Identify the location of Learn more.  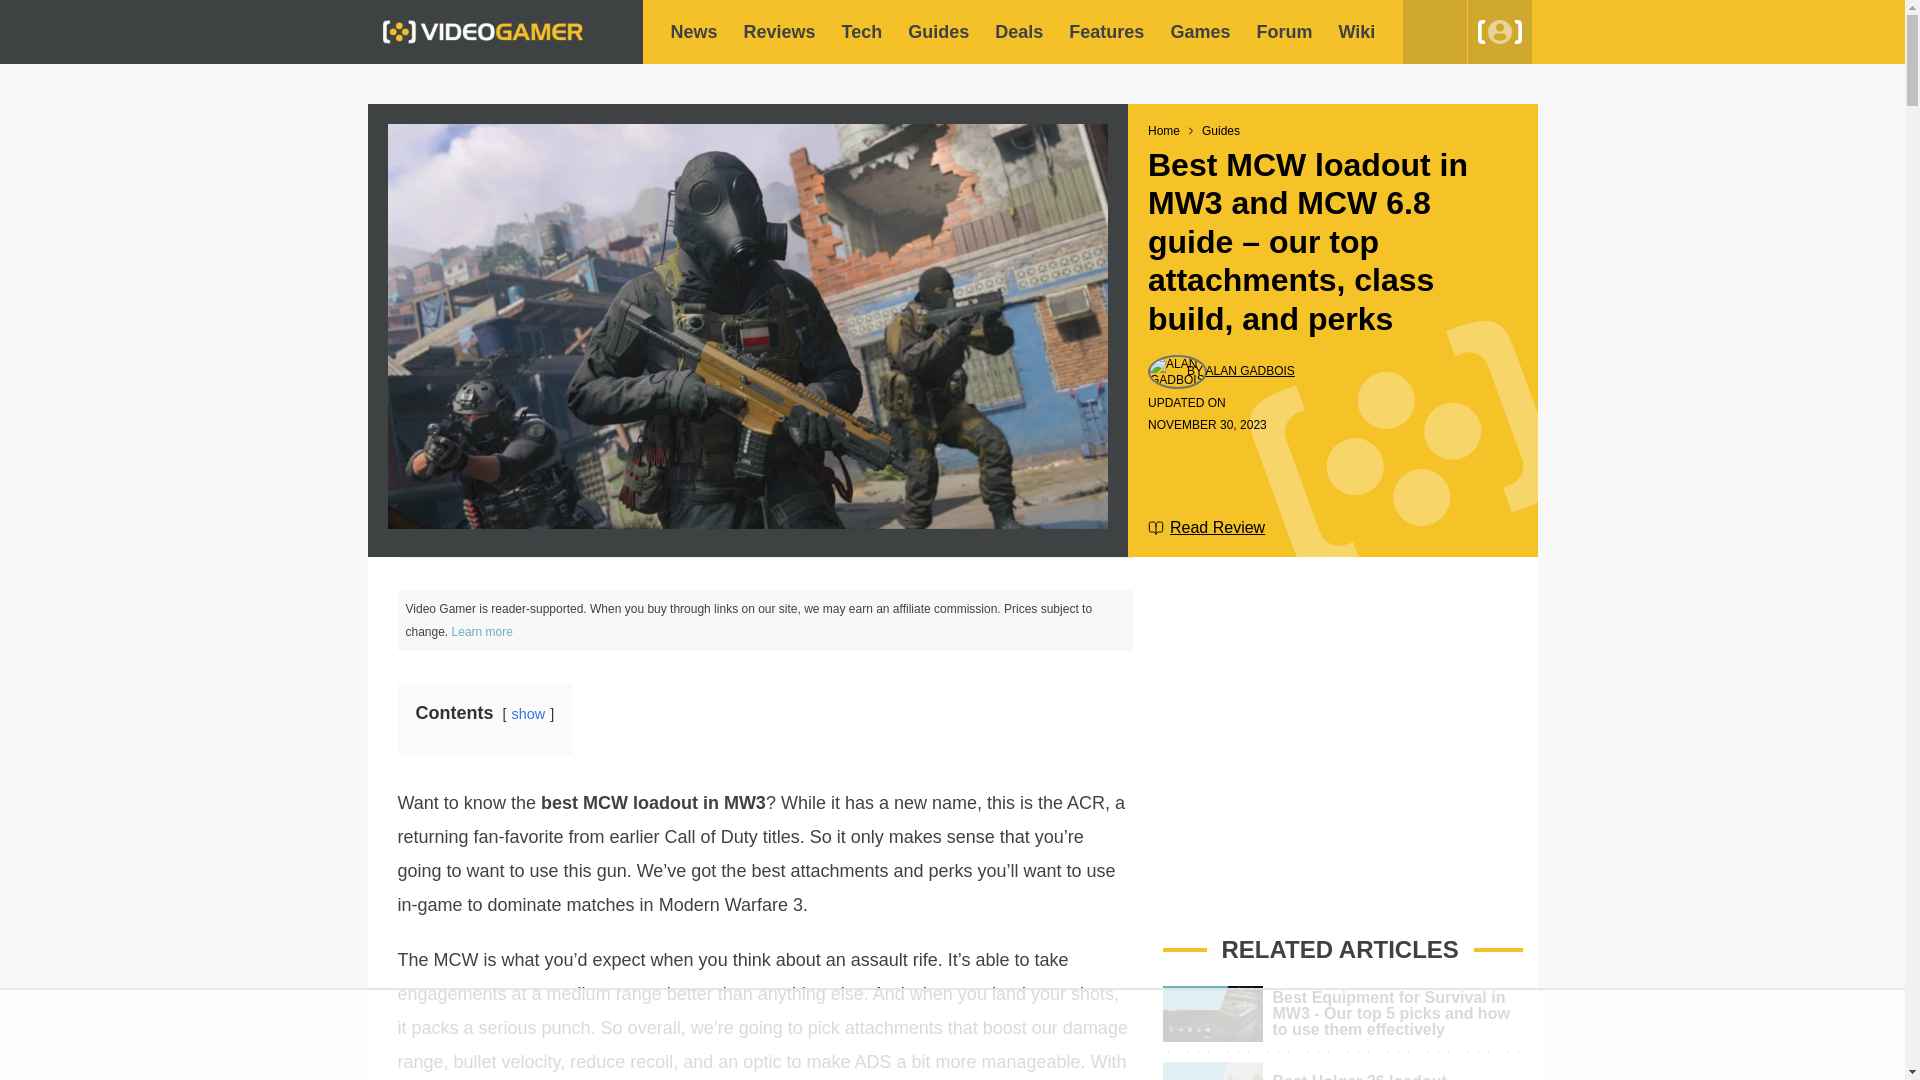
(482, 632).